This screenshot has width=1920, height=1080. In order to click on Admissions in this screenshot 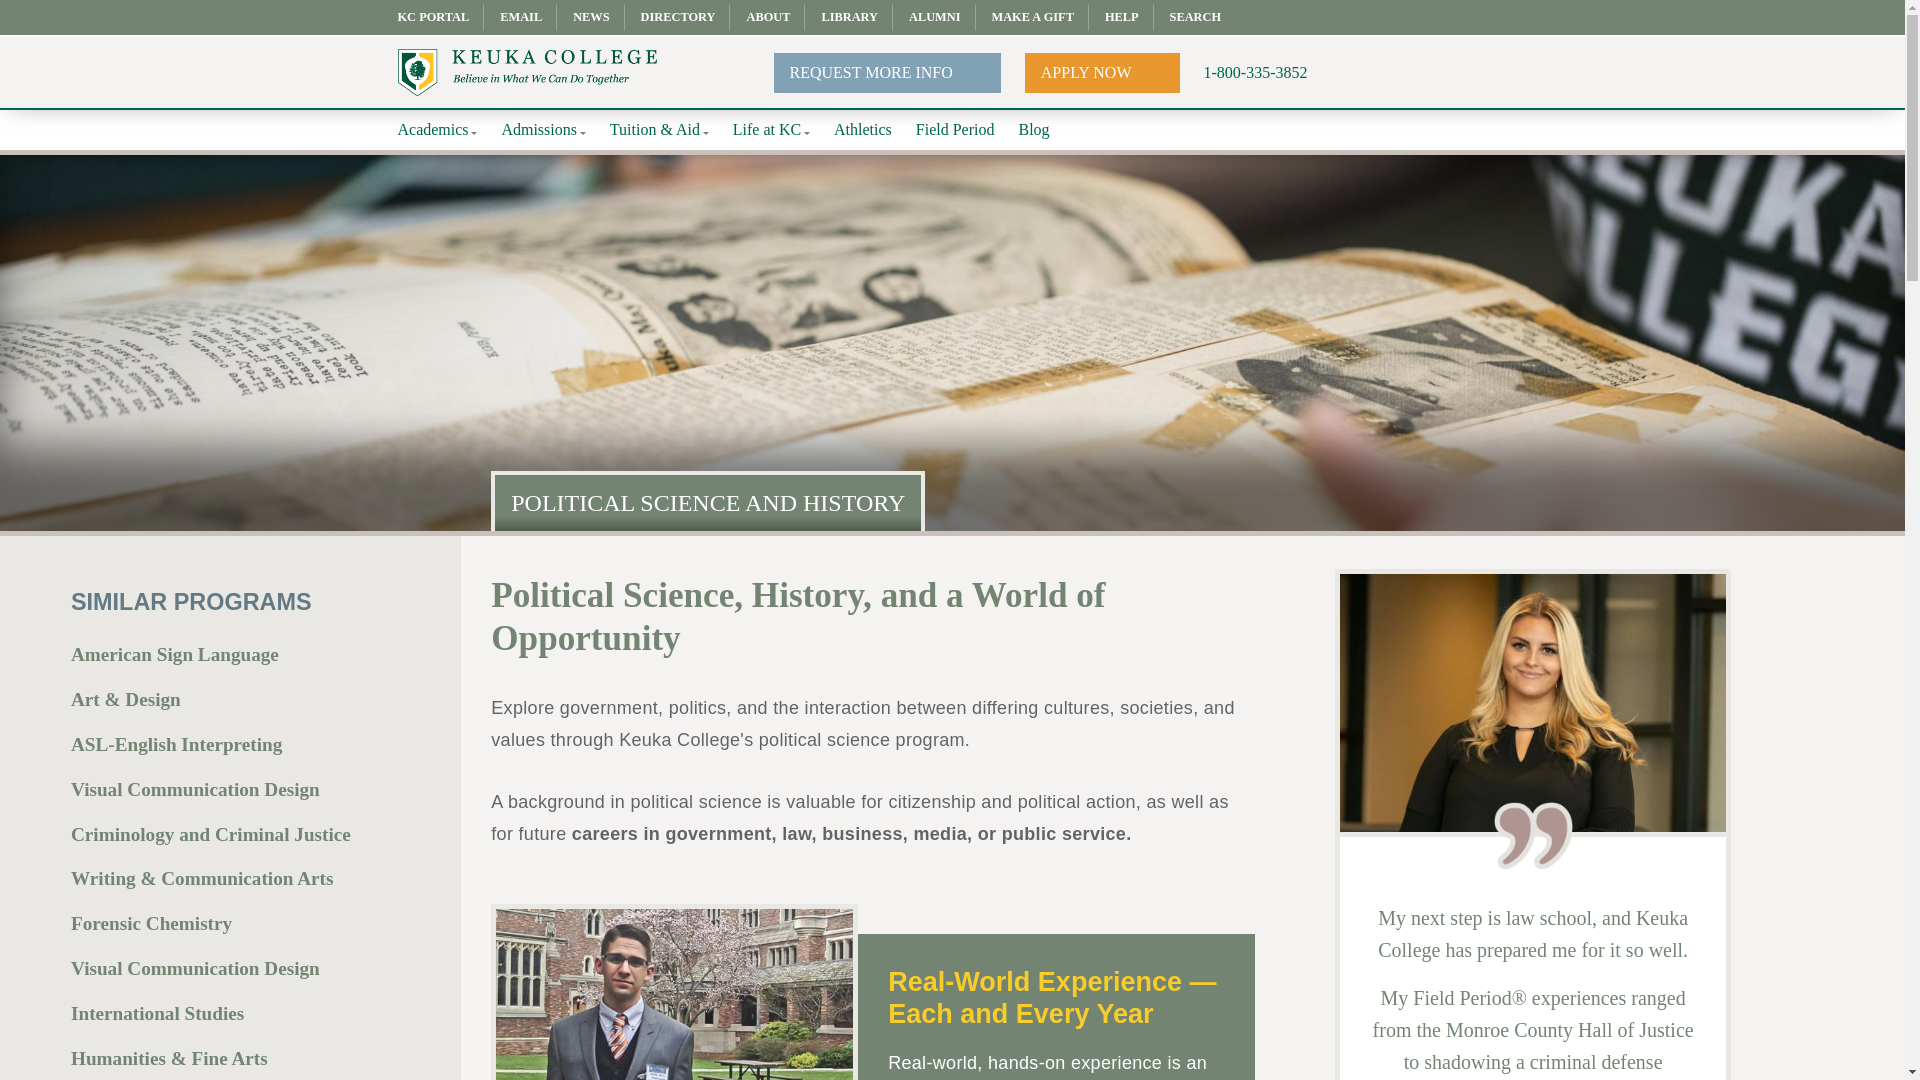, I will do `click(543, 130)`.